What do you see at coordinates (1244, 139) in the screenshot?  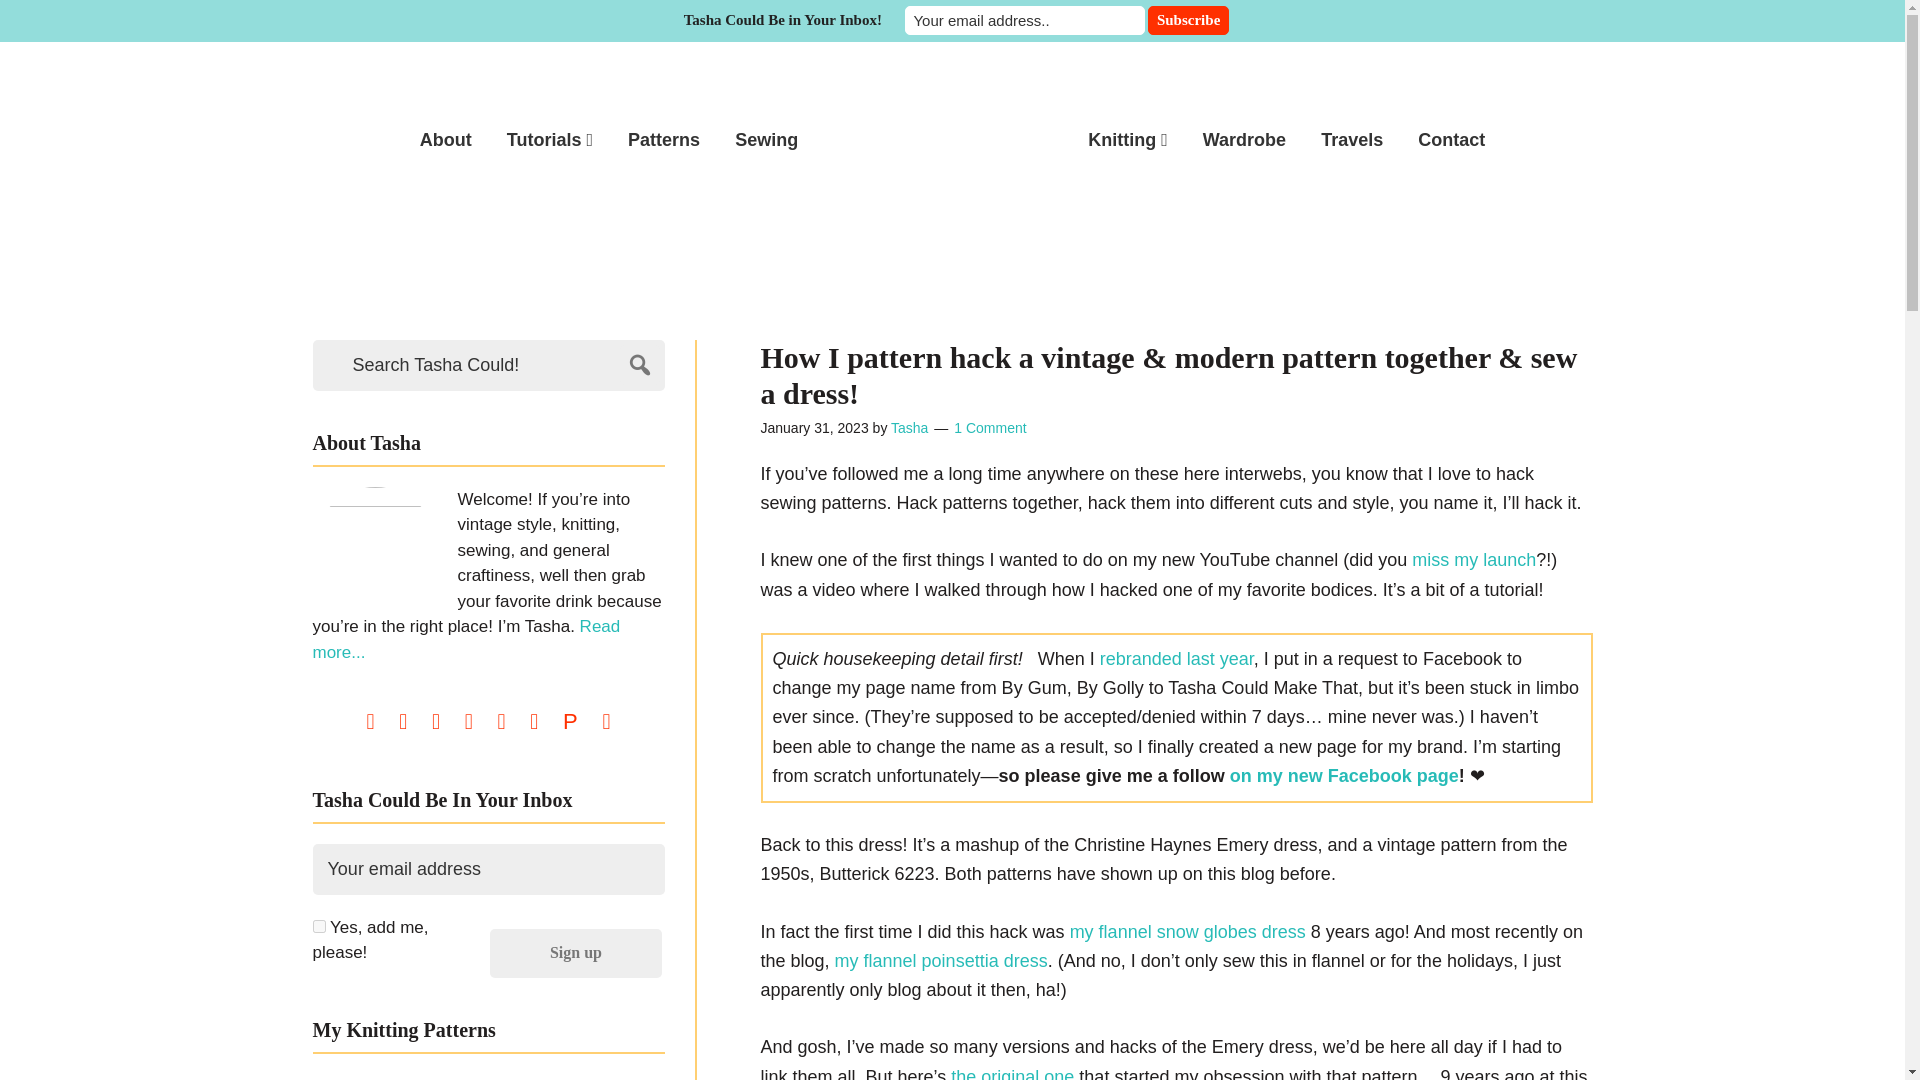 I see `Wardrobe` at bounding box center [1244, 139].